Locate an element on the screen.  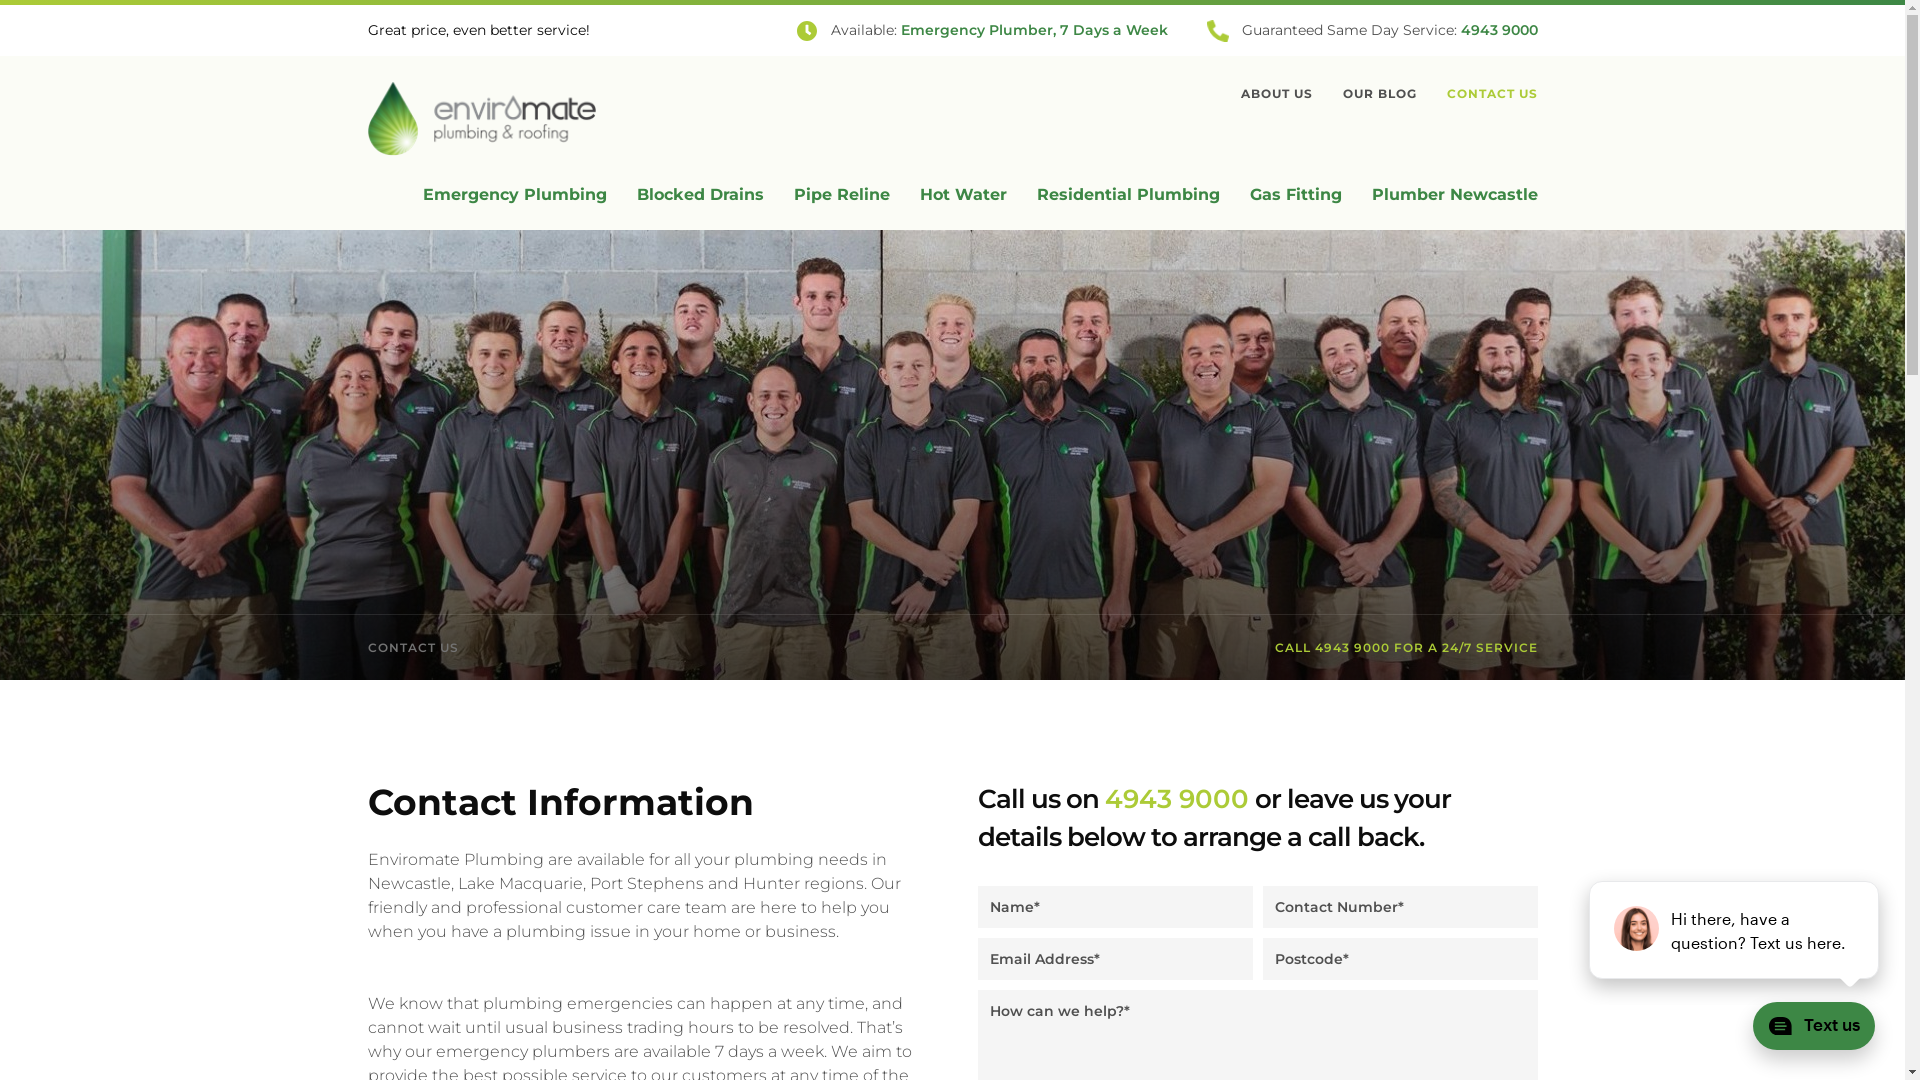
Hot Water is located at coordinates (964, 194).